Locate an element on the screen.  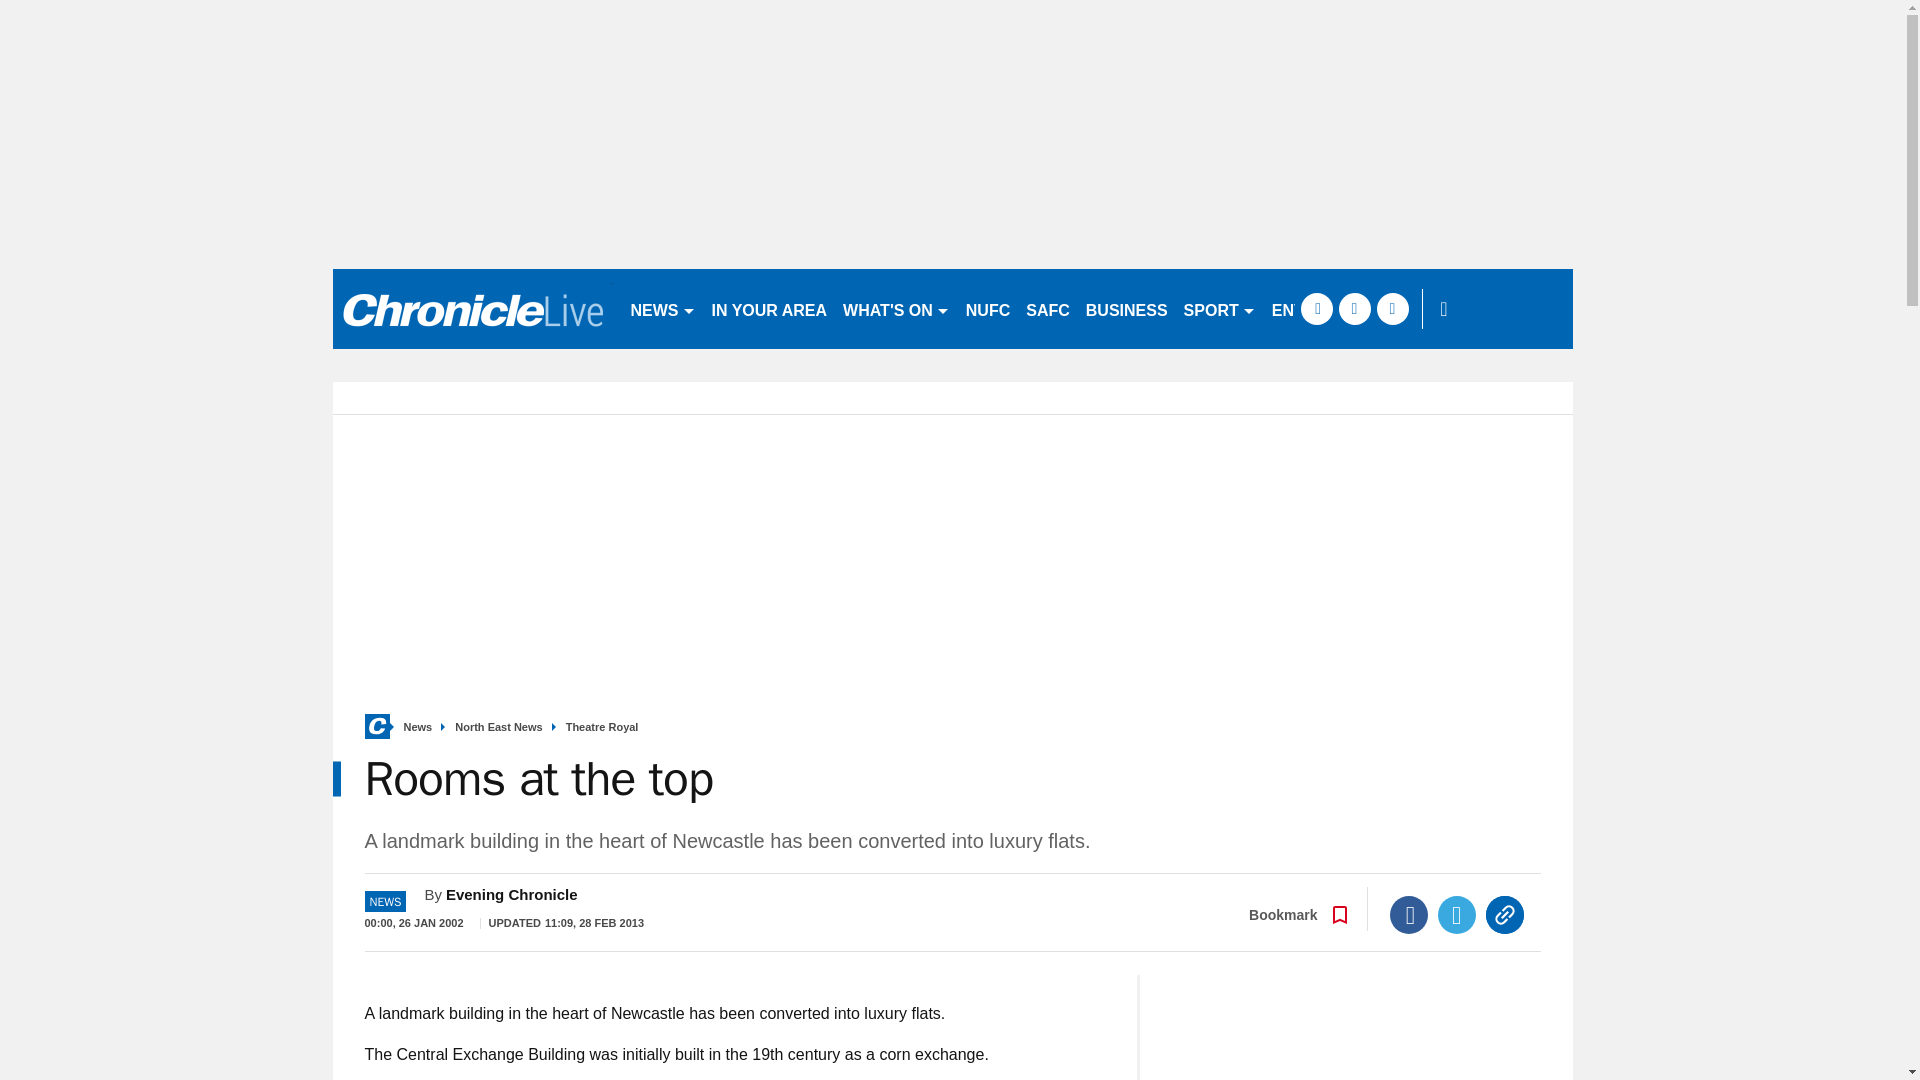
BUSINESS is located at coordinates (1126, 308).